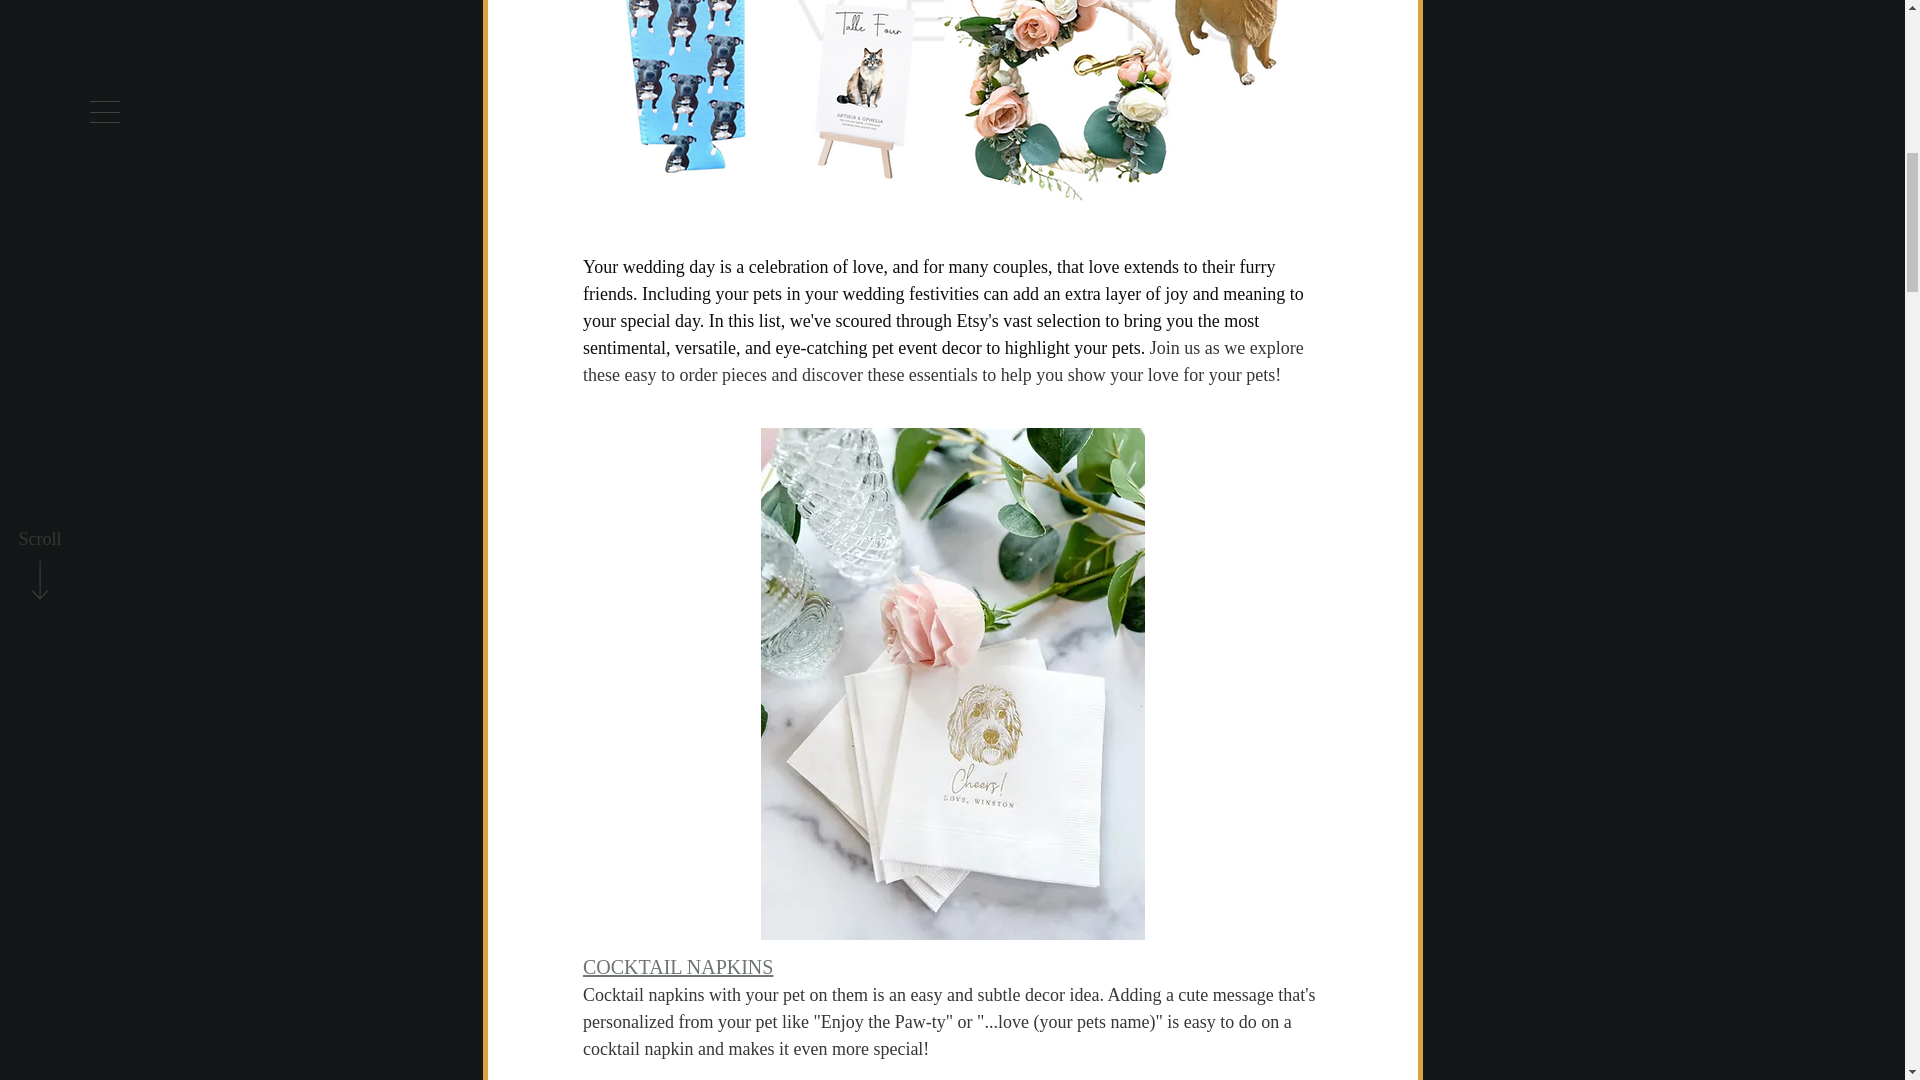 Image resolution: width=1920 pixels, height=1080 pixels. Describe the element at coordinates (676, 966) in the screenshot. I see `COCKTAIL NAPKINS` at that location.